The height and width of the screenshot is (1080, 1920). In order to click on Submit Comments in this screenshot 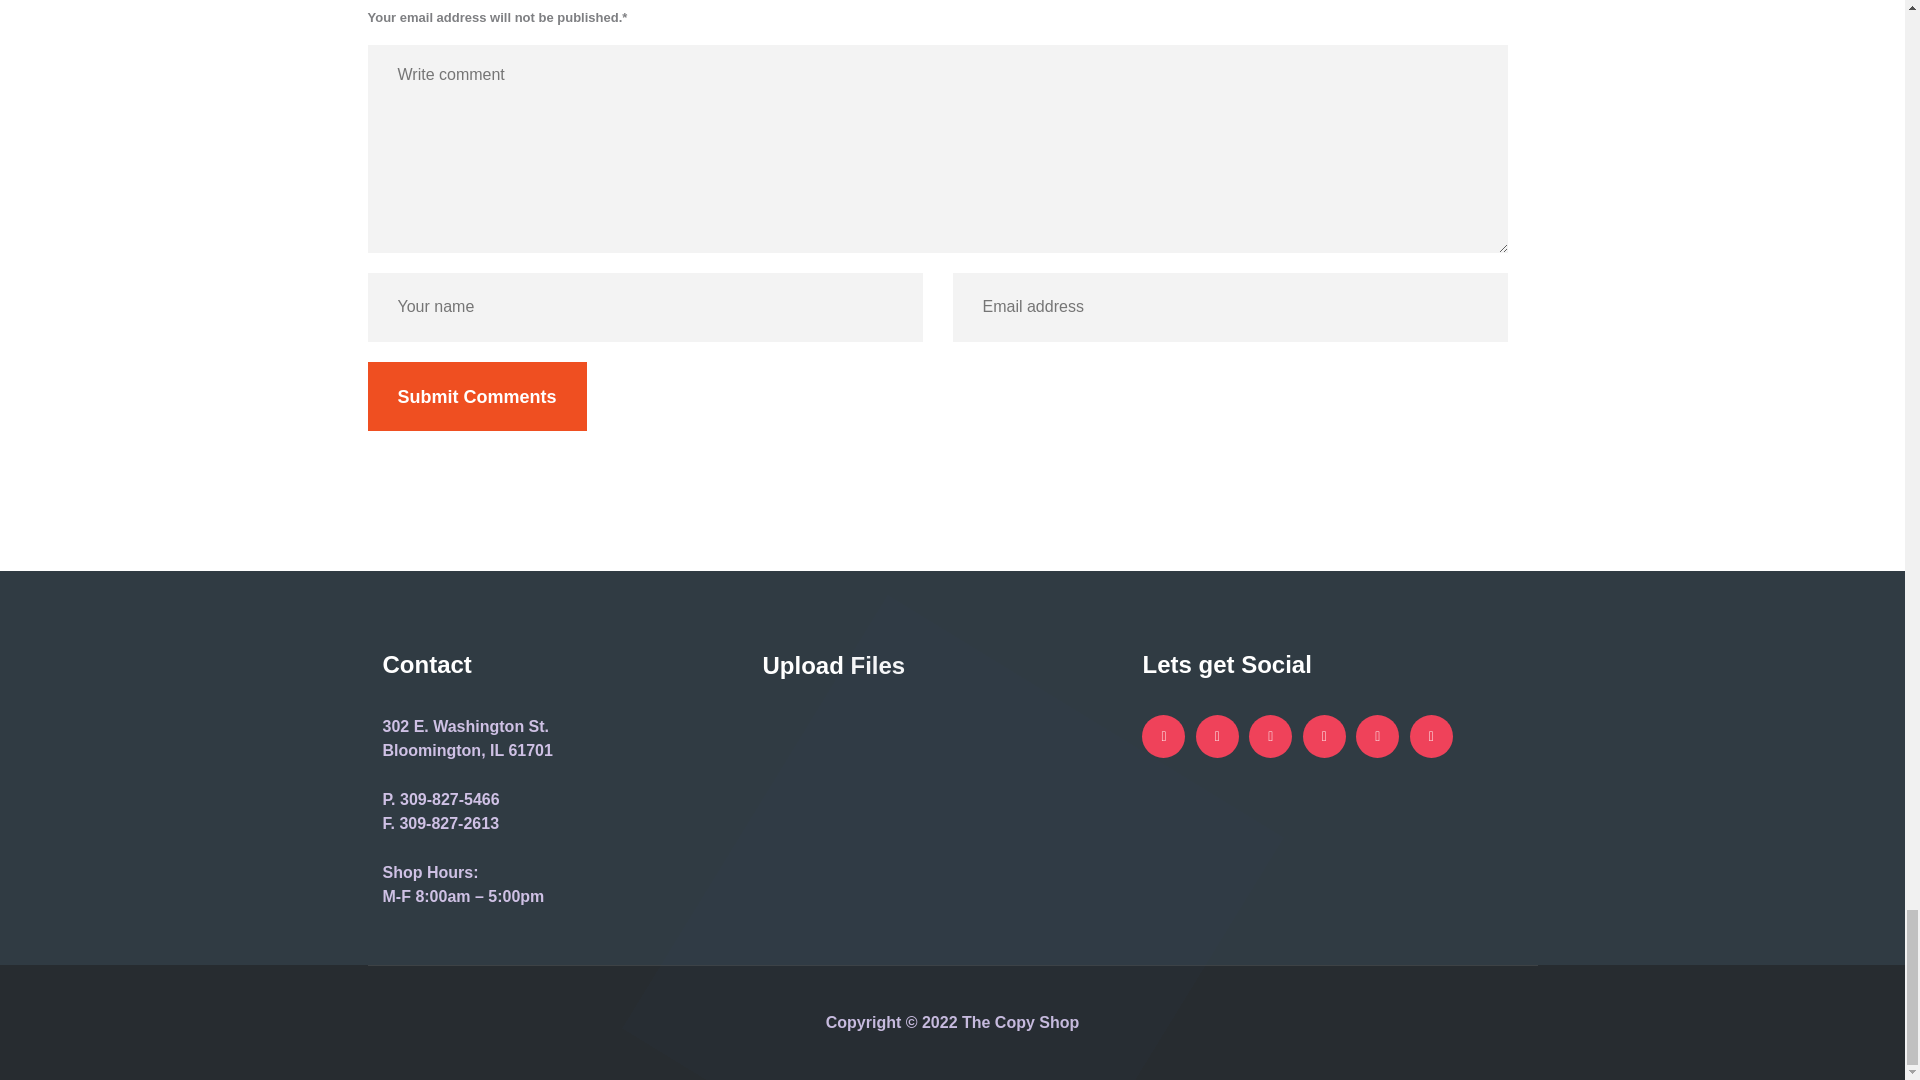, I will do `click(478, 396)`.